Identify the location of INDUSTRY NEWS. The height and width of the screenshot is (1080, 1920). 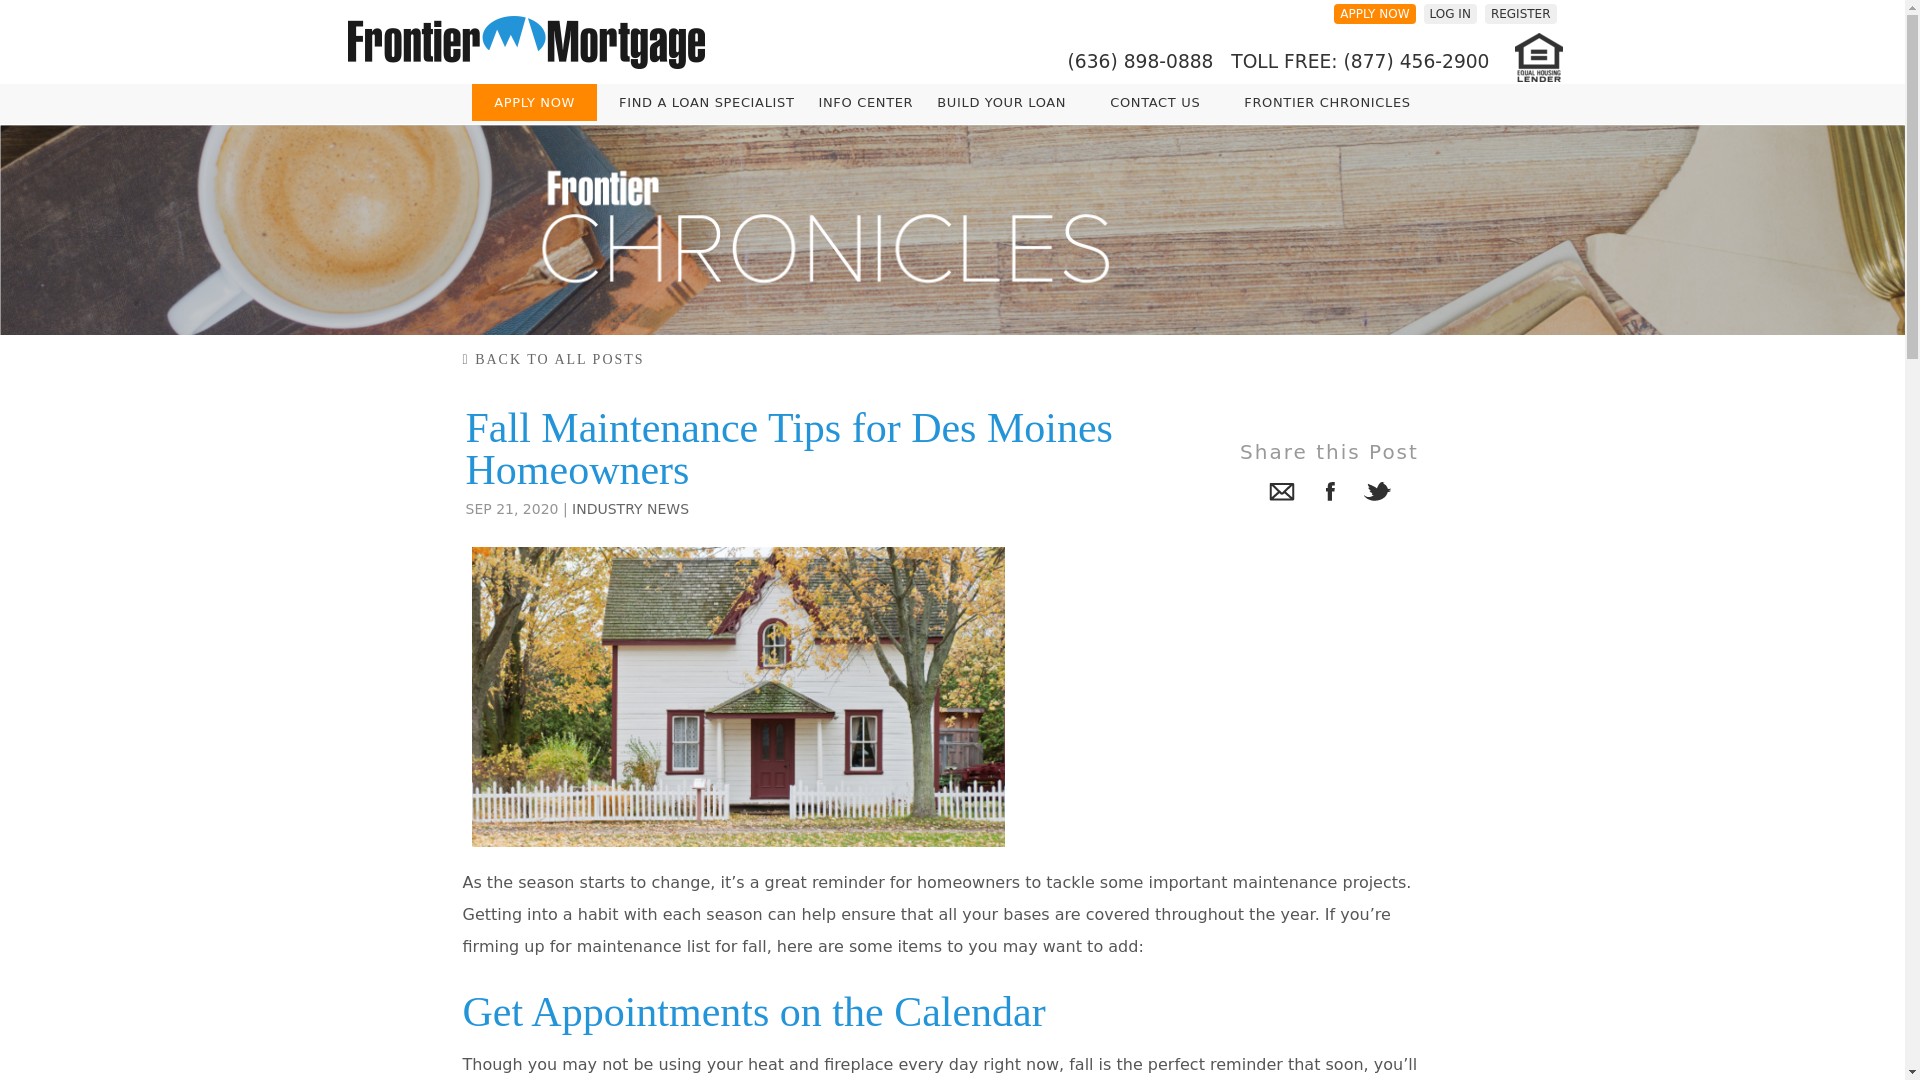
(630, 509).